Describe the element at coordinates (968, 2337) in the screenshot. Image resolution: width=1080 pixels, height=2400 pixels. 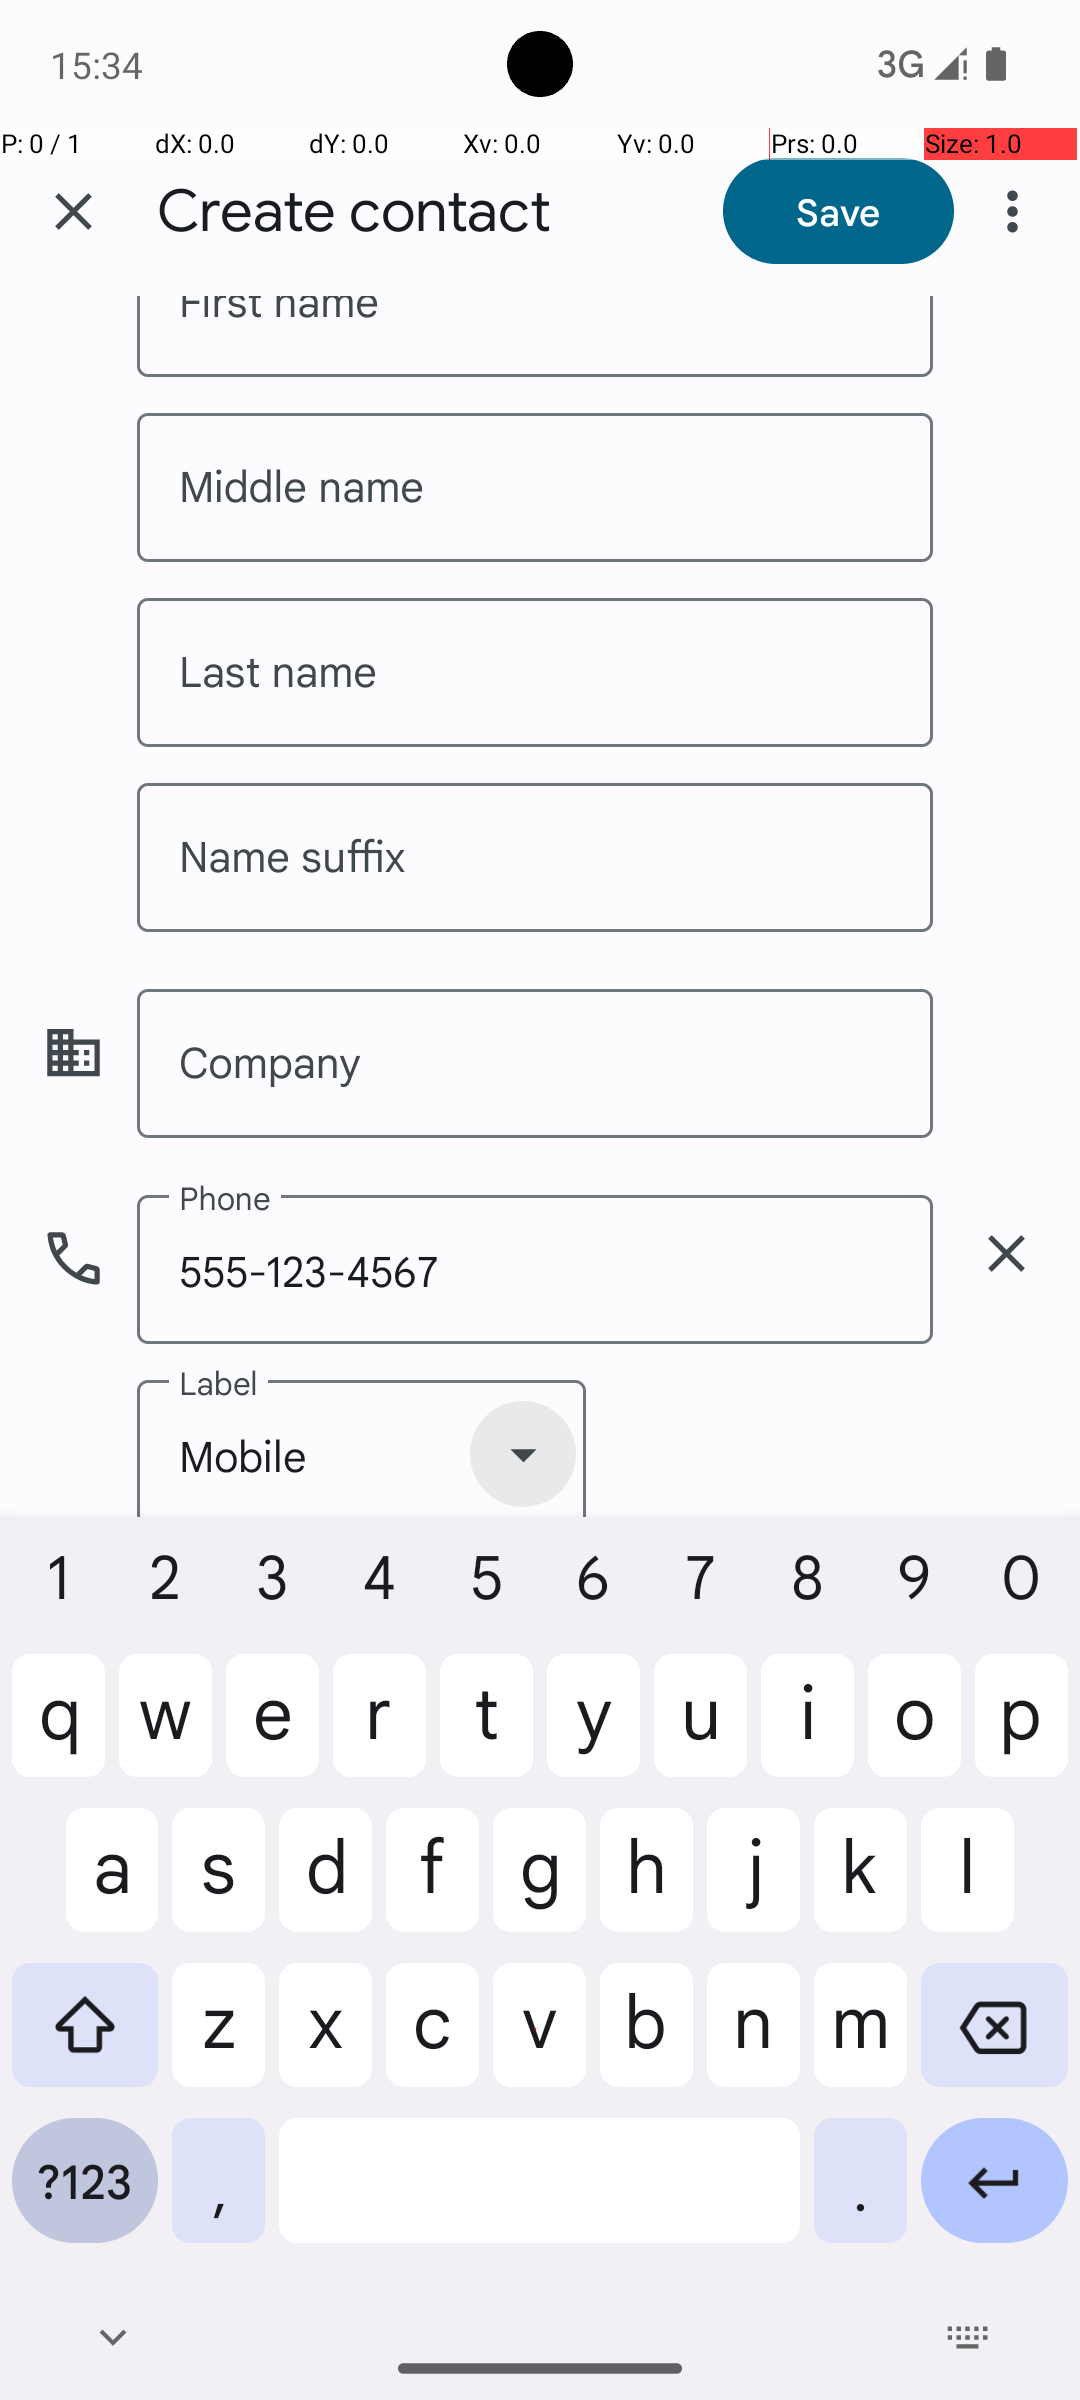
I see `Switch input method` at that location.